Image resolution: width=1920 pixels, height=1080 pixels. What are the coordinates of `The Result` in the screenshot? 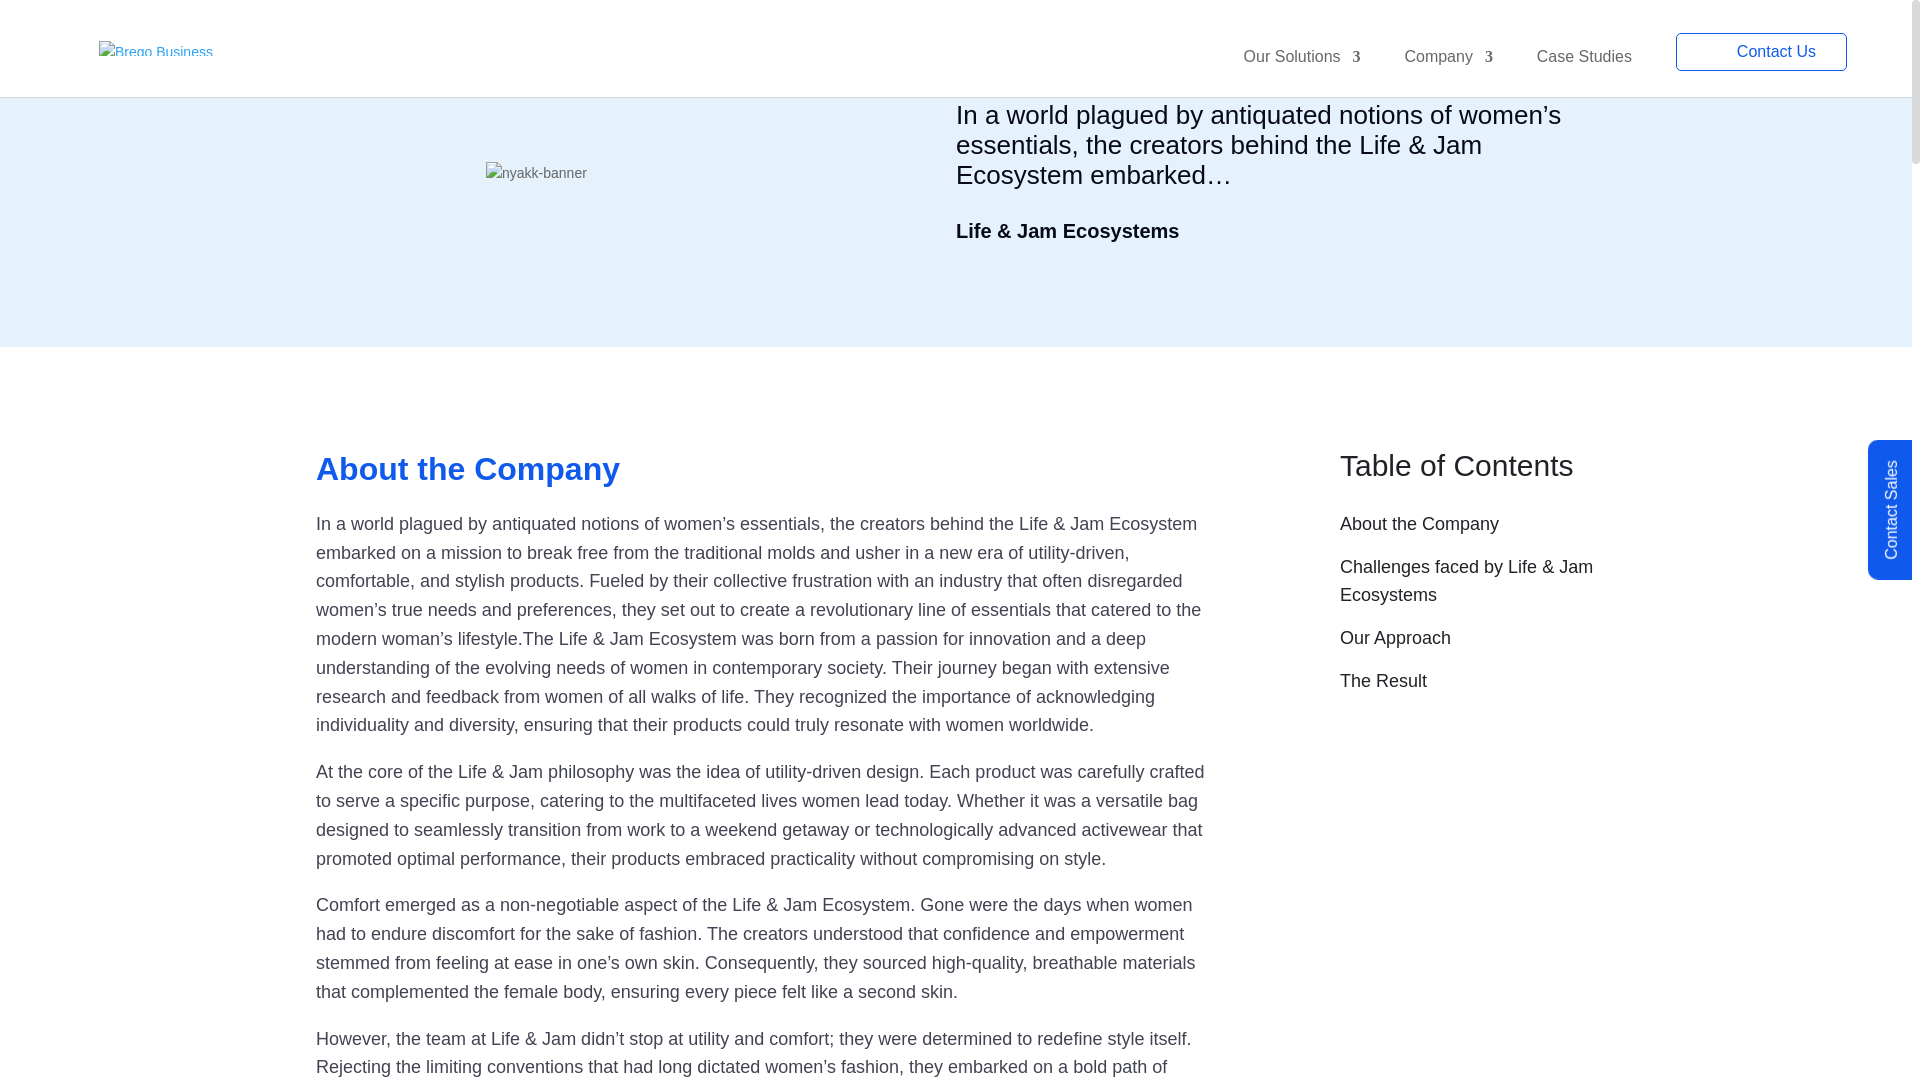 It's located at (1468, 688).